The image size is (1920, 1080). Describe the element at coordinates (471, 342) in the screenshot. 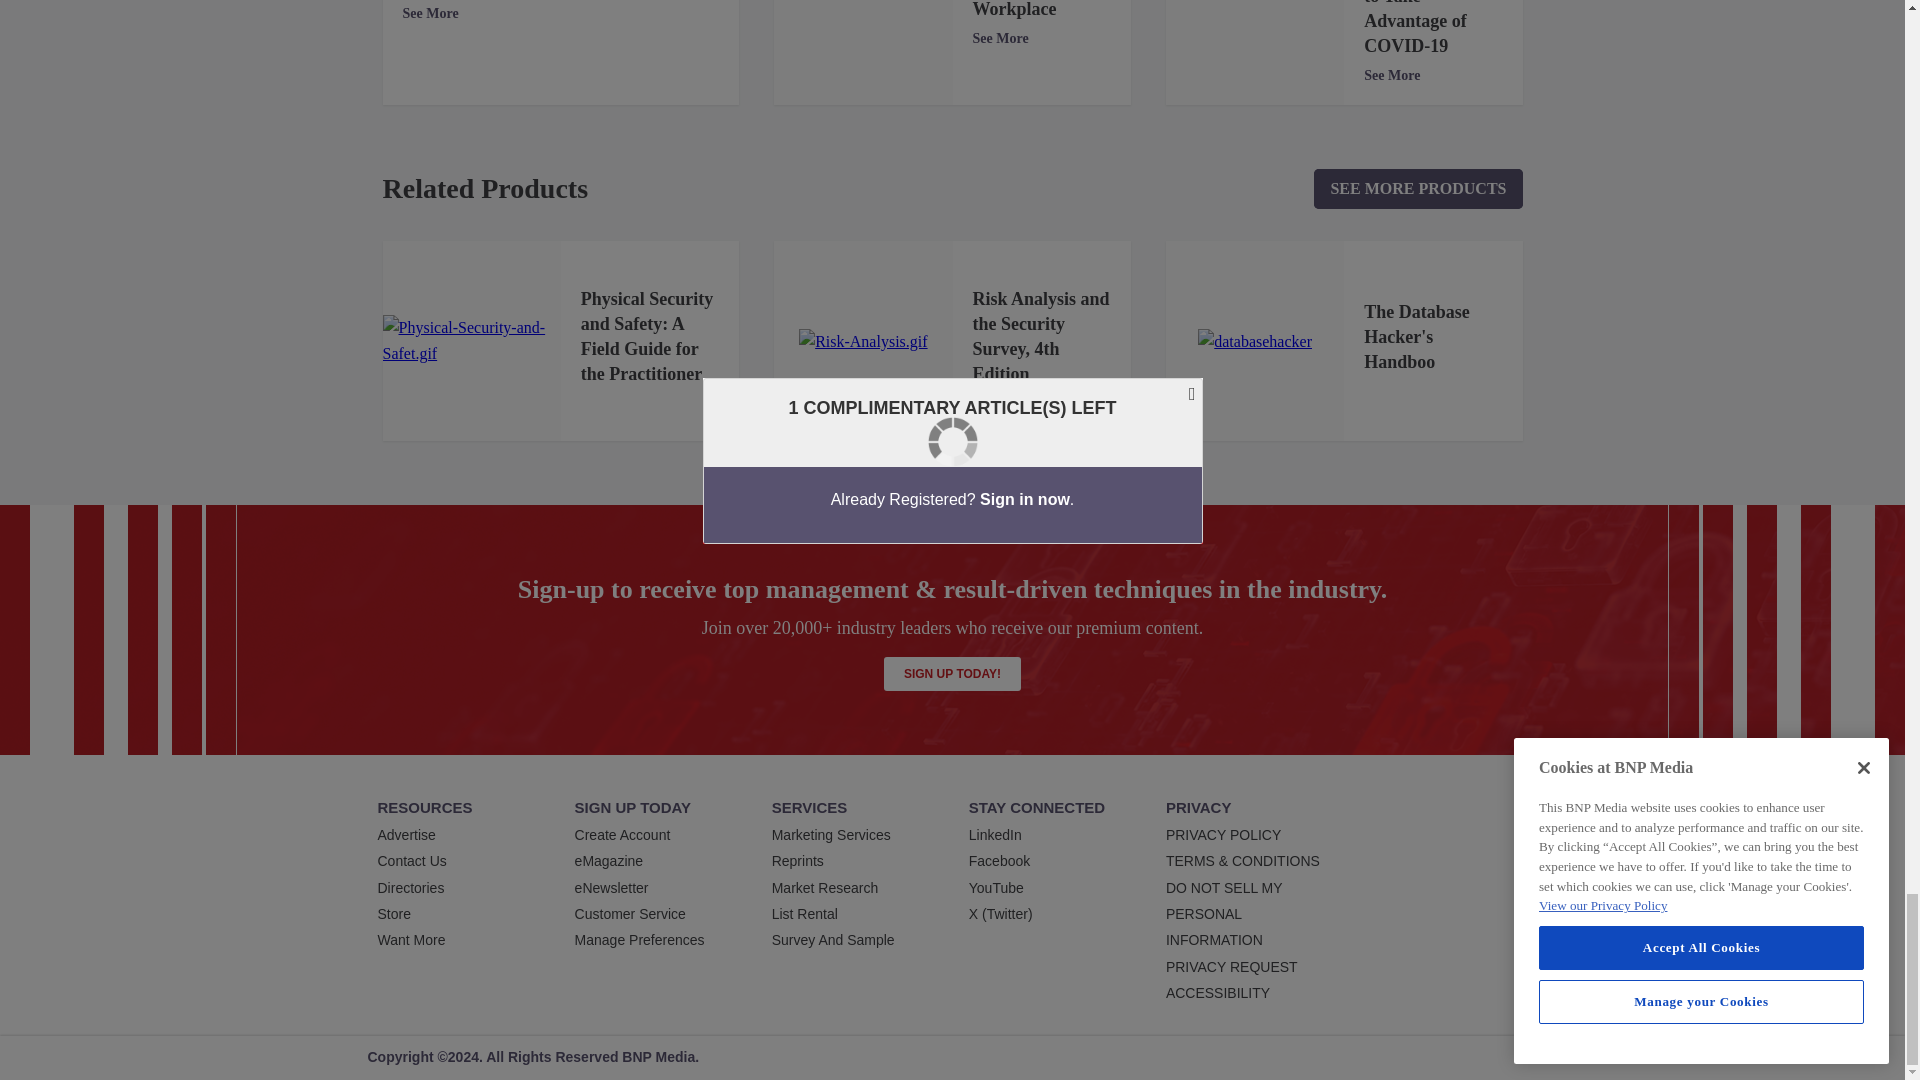

I see `Physical-Security-and-Safet.gif` at that location.